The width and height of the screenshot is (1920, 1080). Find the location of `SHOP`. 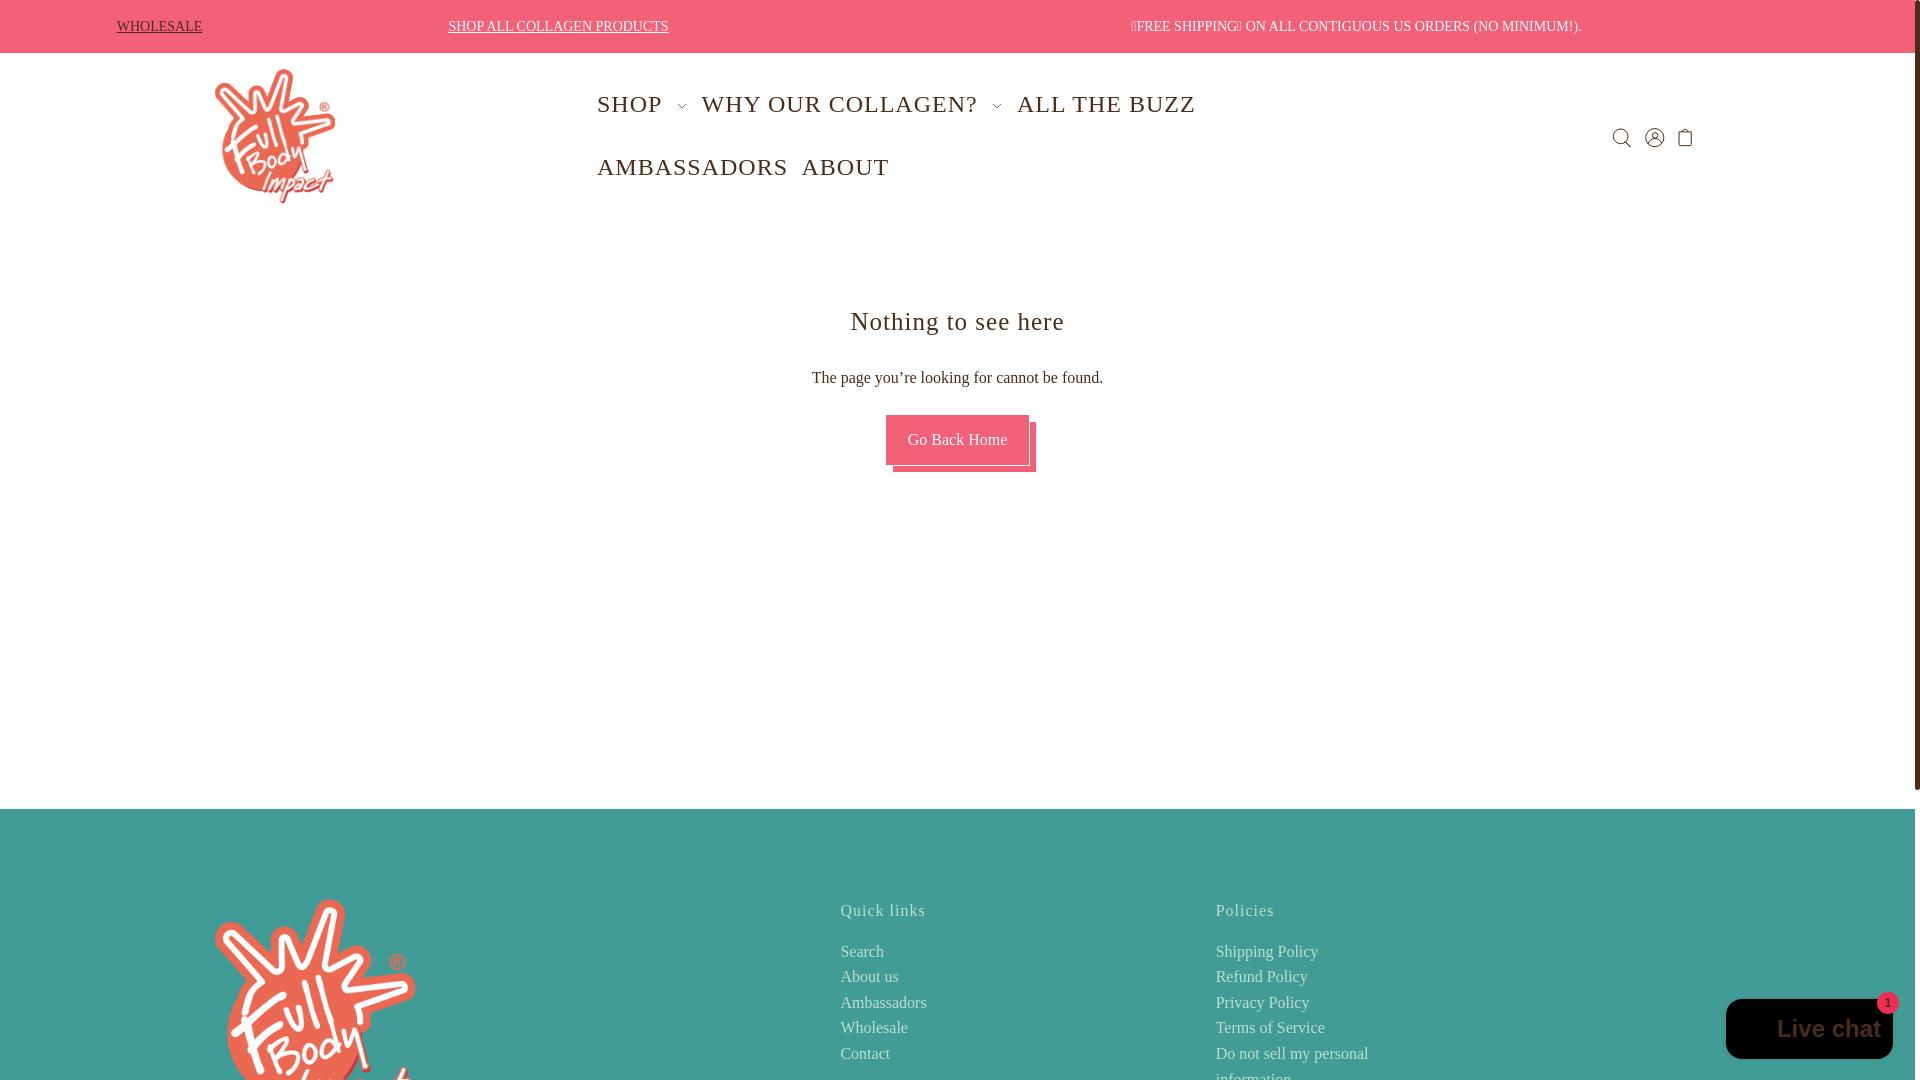

SHOP is located at coordinates (642, 104).